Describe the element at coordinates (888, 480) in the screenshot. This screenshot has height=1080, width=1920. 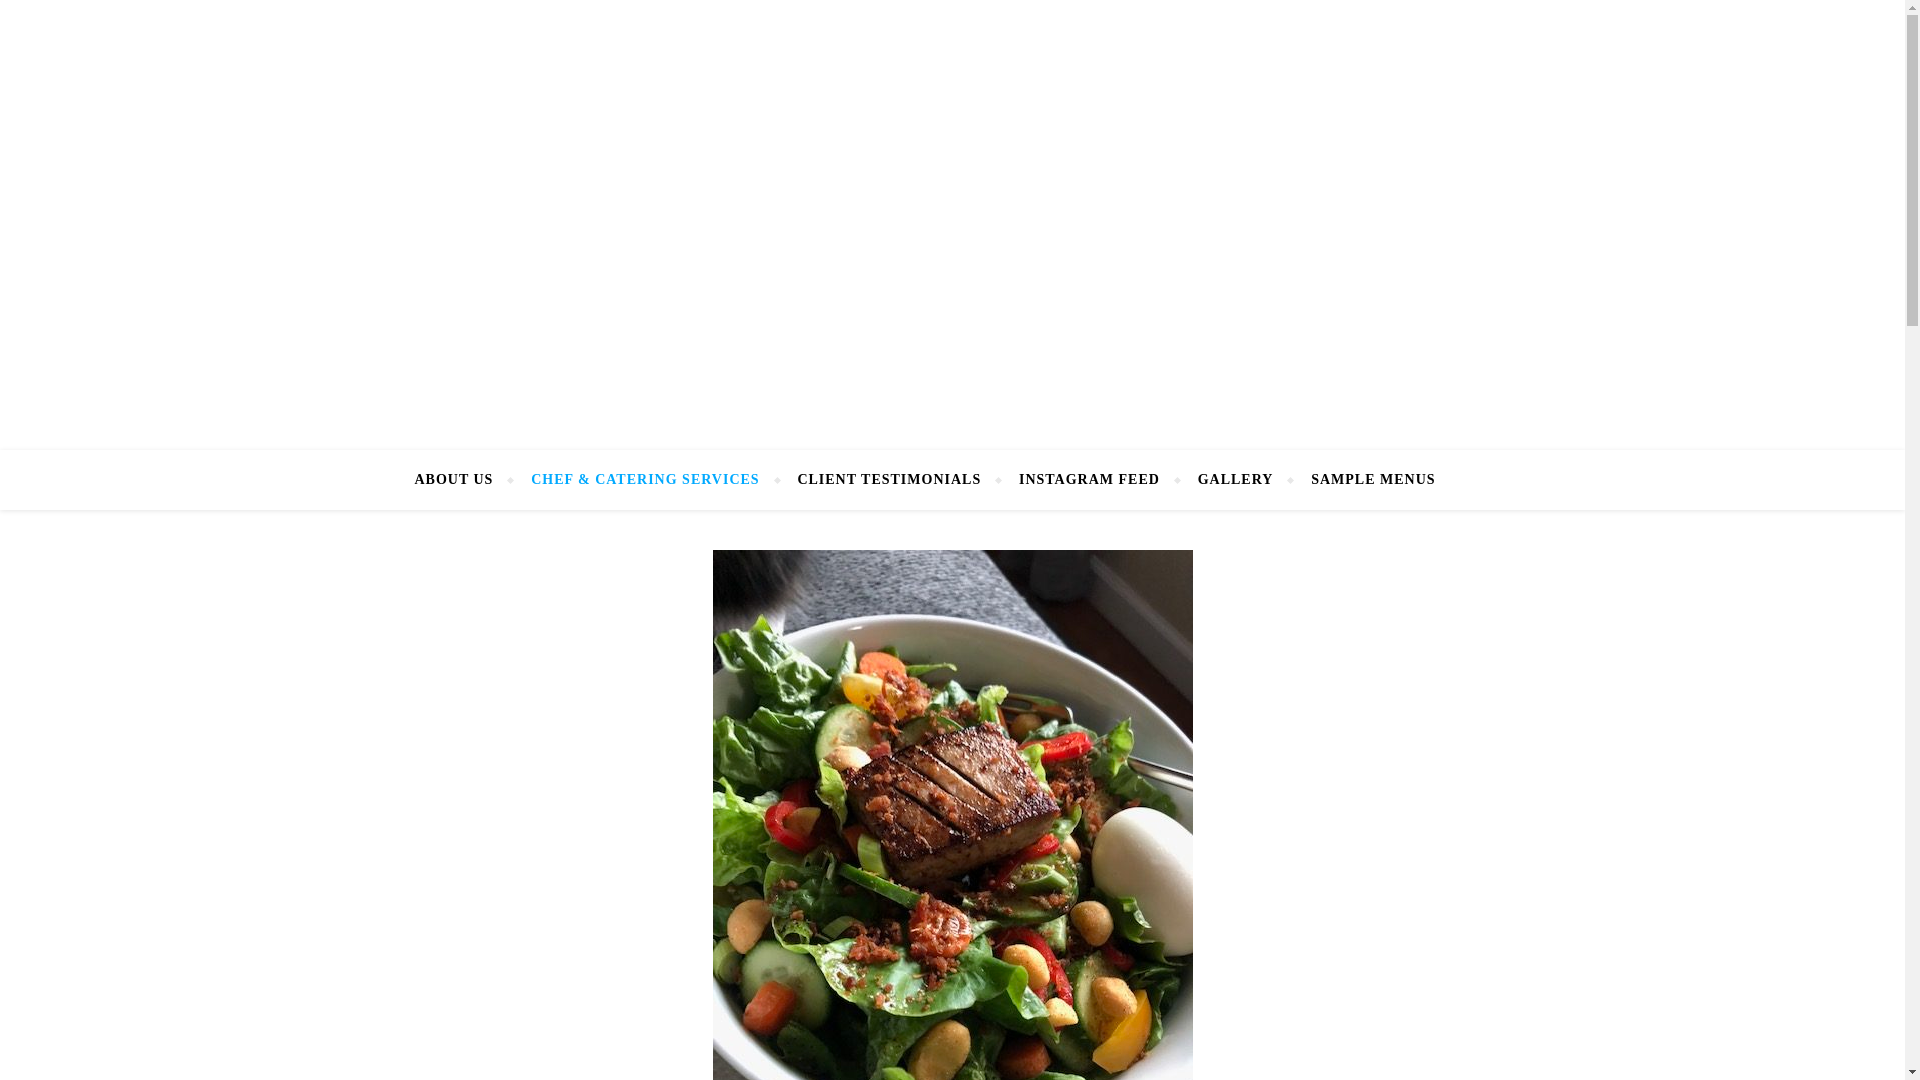
I see `CLIENT TESTIMONIALS` at that location.